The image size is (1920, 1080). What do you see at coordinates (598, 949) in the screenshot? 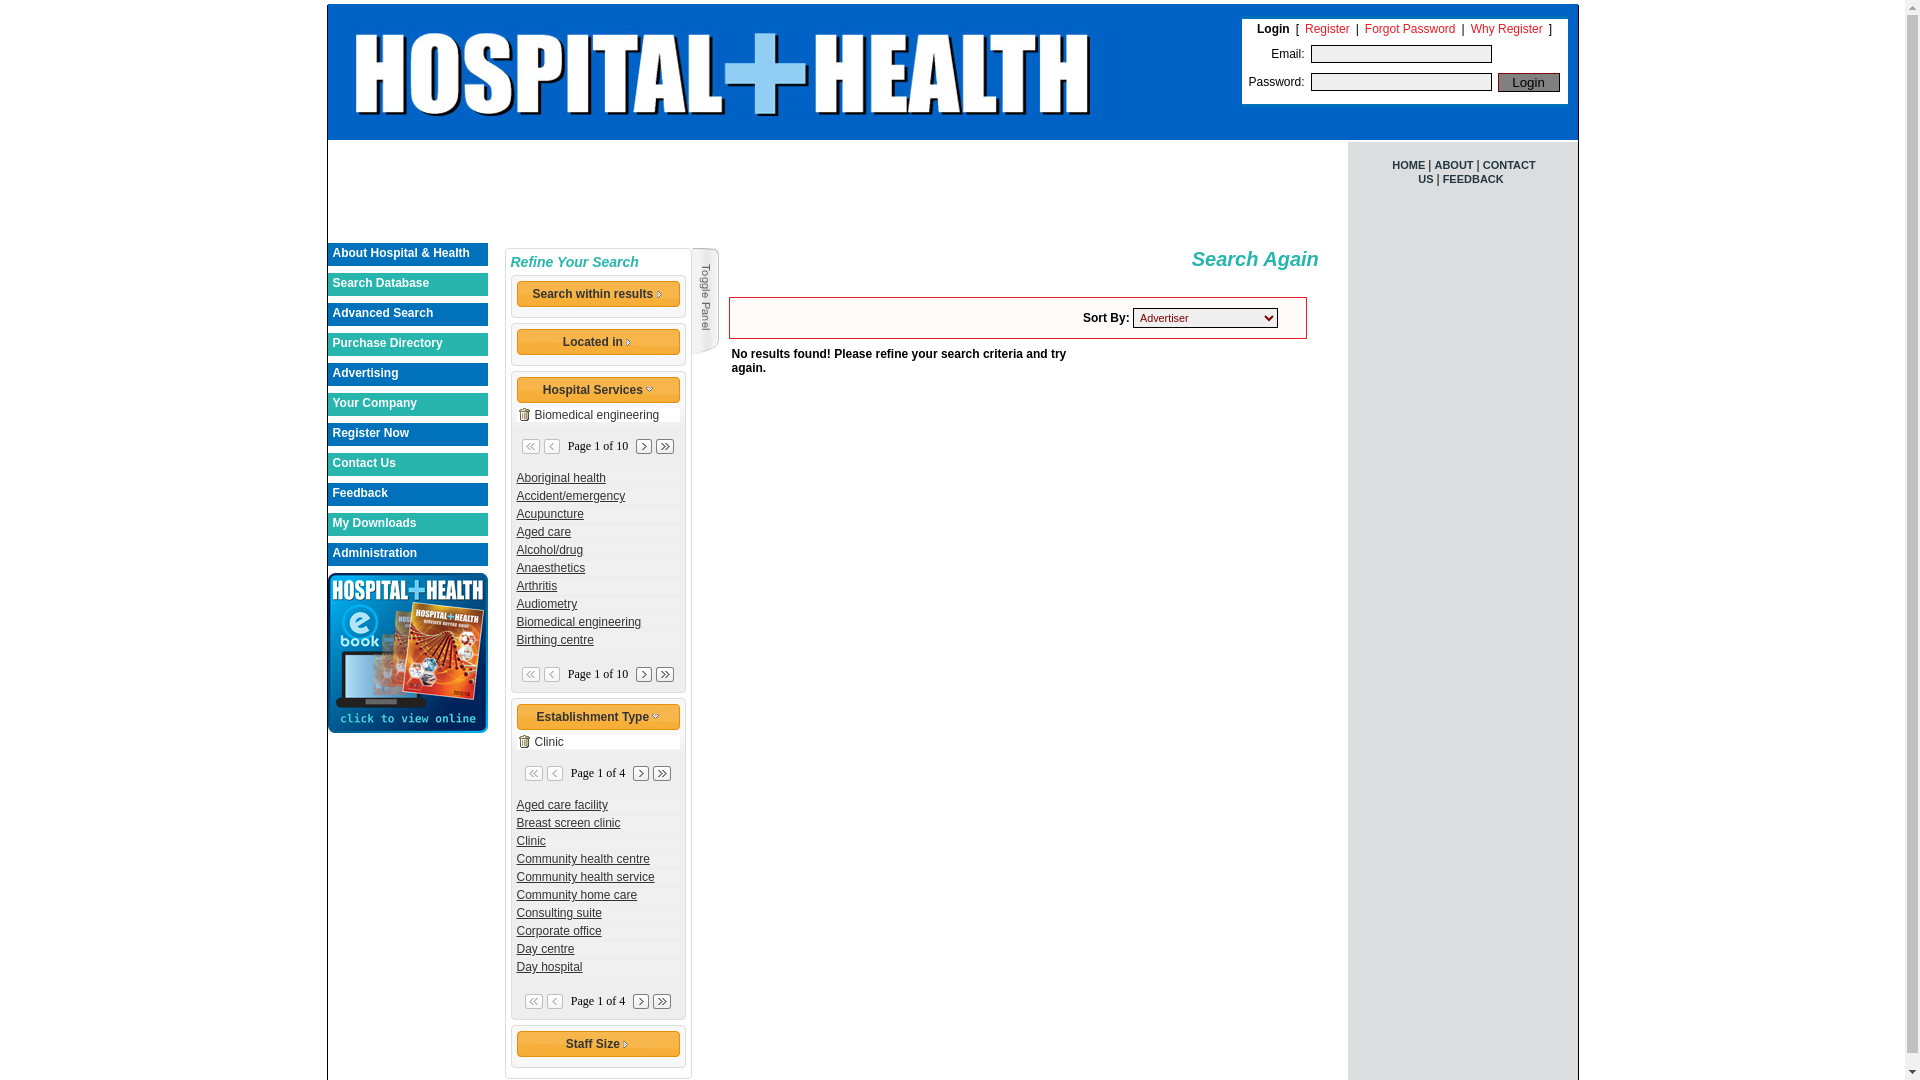
I see `Day centre` at bounding box center [598, 949].